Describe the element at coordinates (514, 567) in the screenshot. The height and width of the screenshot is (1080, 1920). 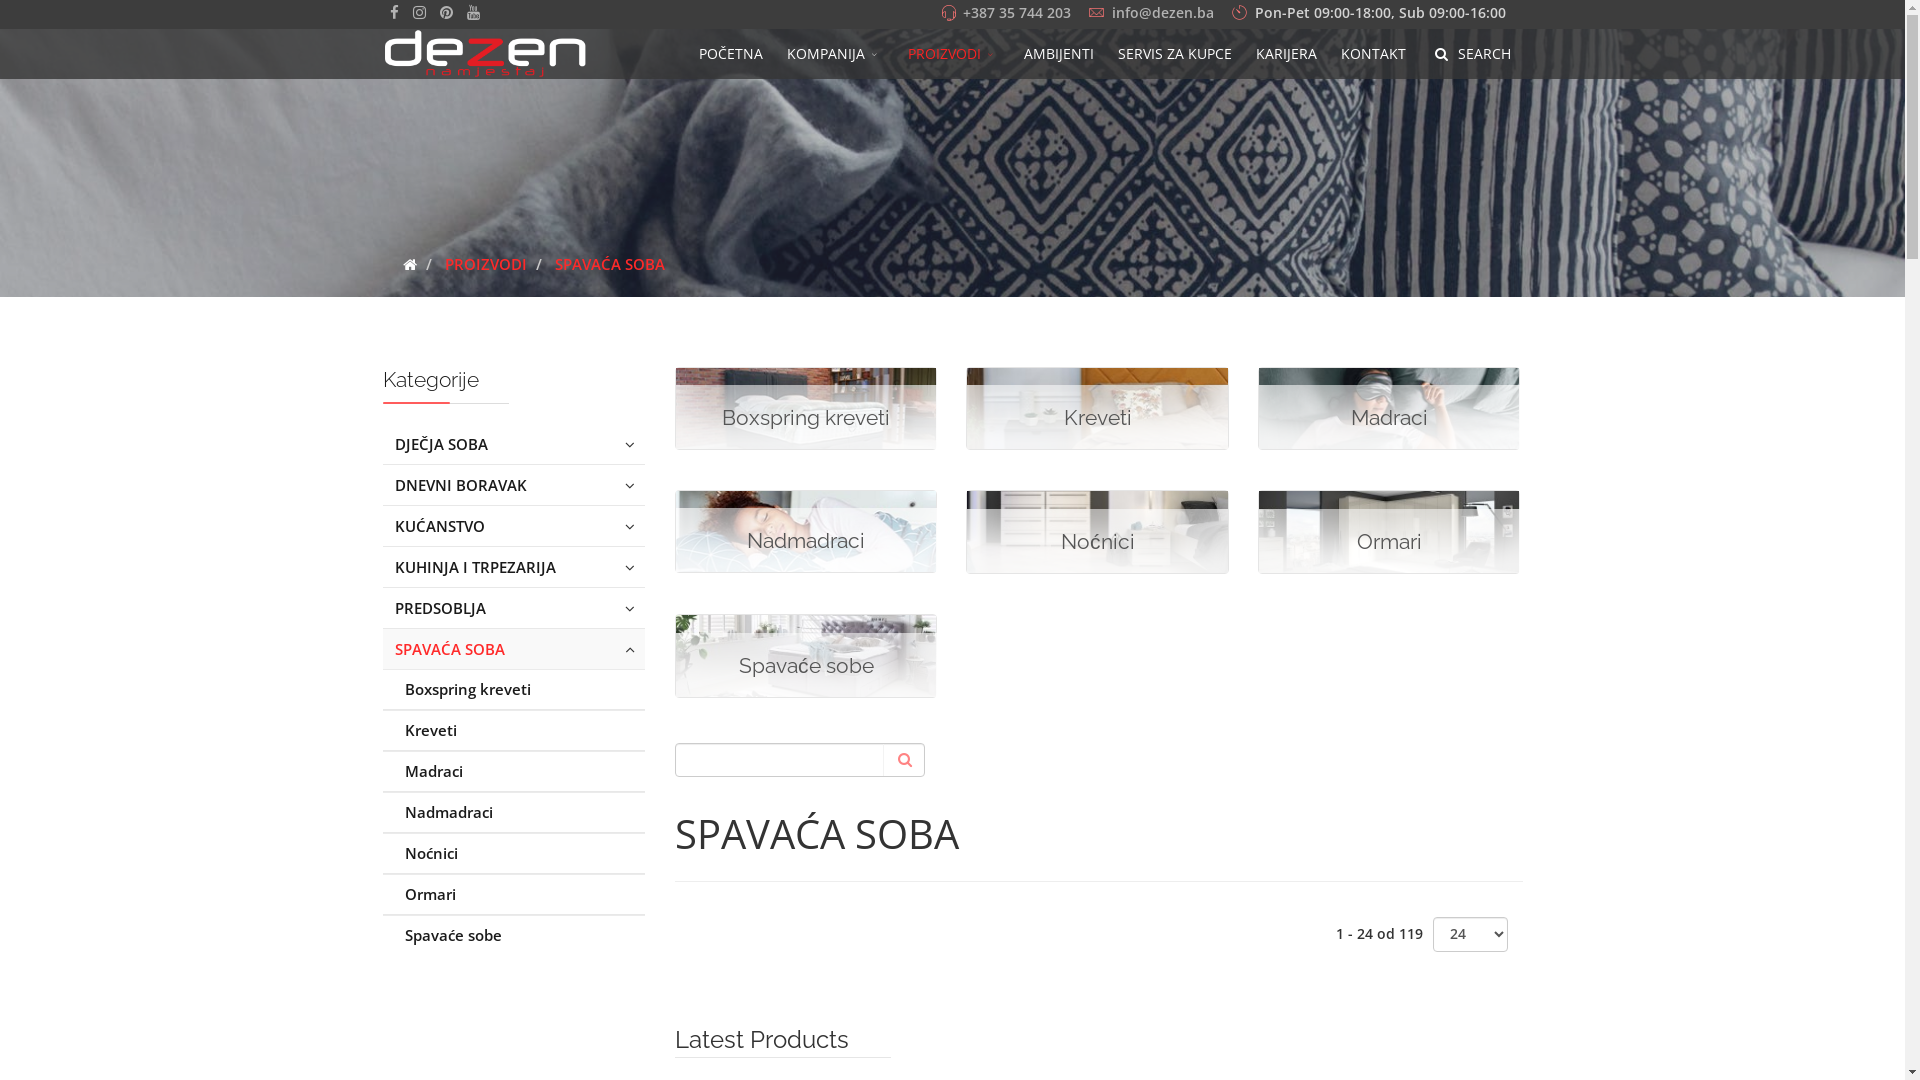
I see `KUHINJA I TRPEZARIJA` at that location.